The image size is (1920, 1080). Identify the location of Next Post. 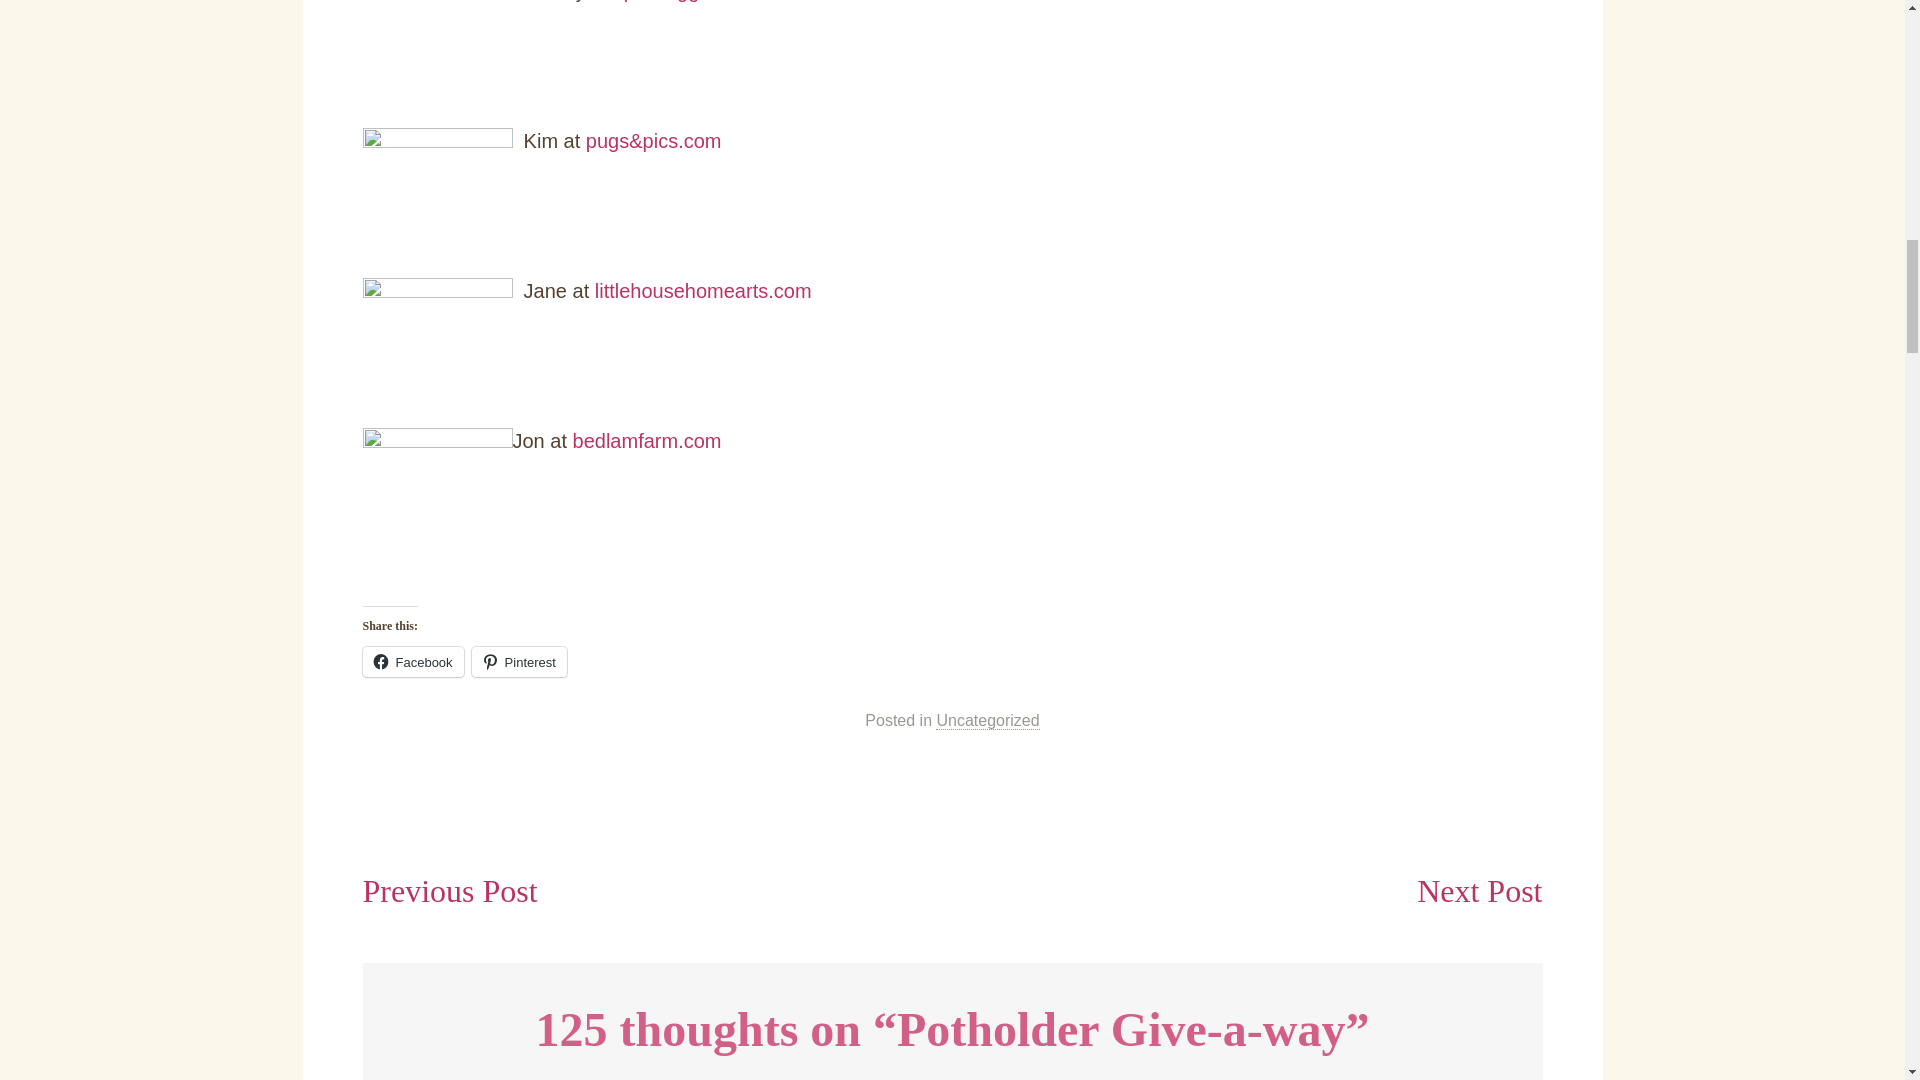
(1478, 890).